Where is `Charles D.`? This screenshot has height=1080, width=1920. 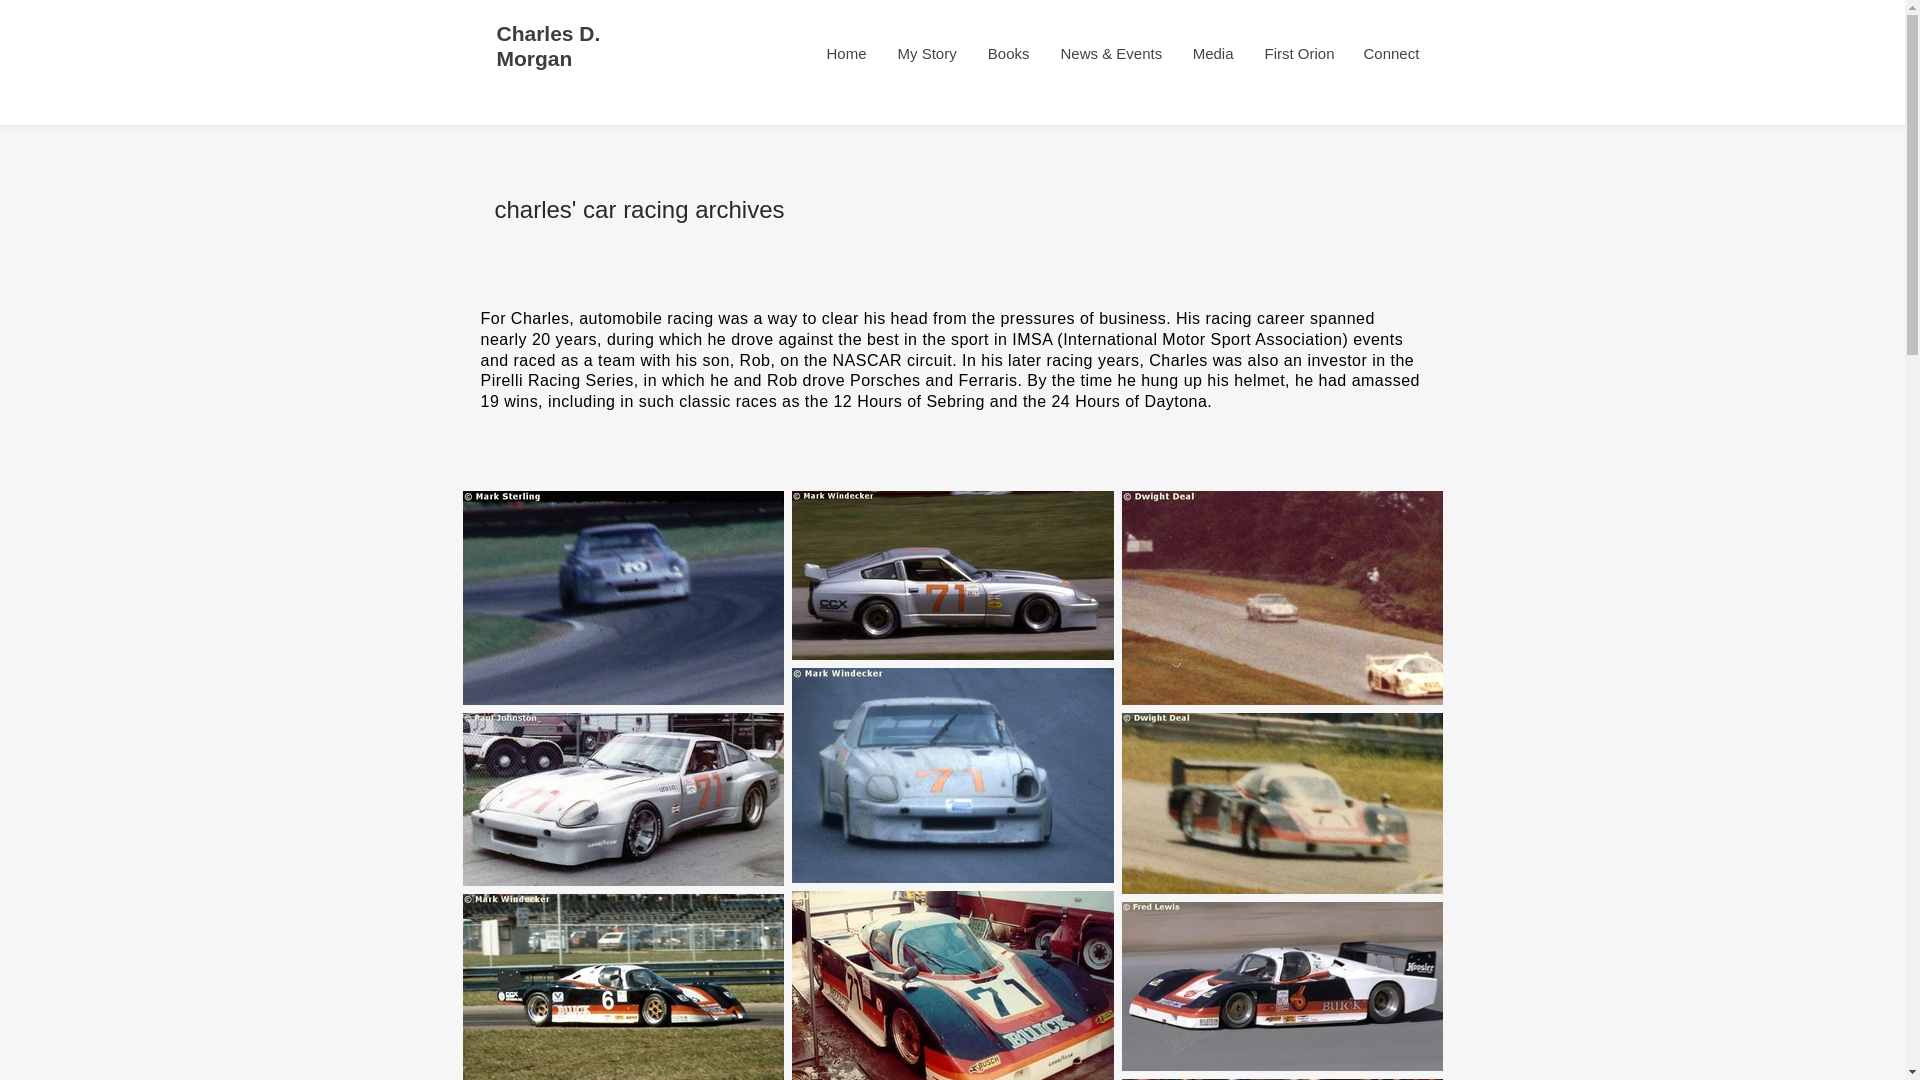 Charles D. is located at coordinates (547, 34).